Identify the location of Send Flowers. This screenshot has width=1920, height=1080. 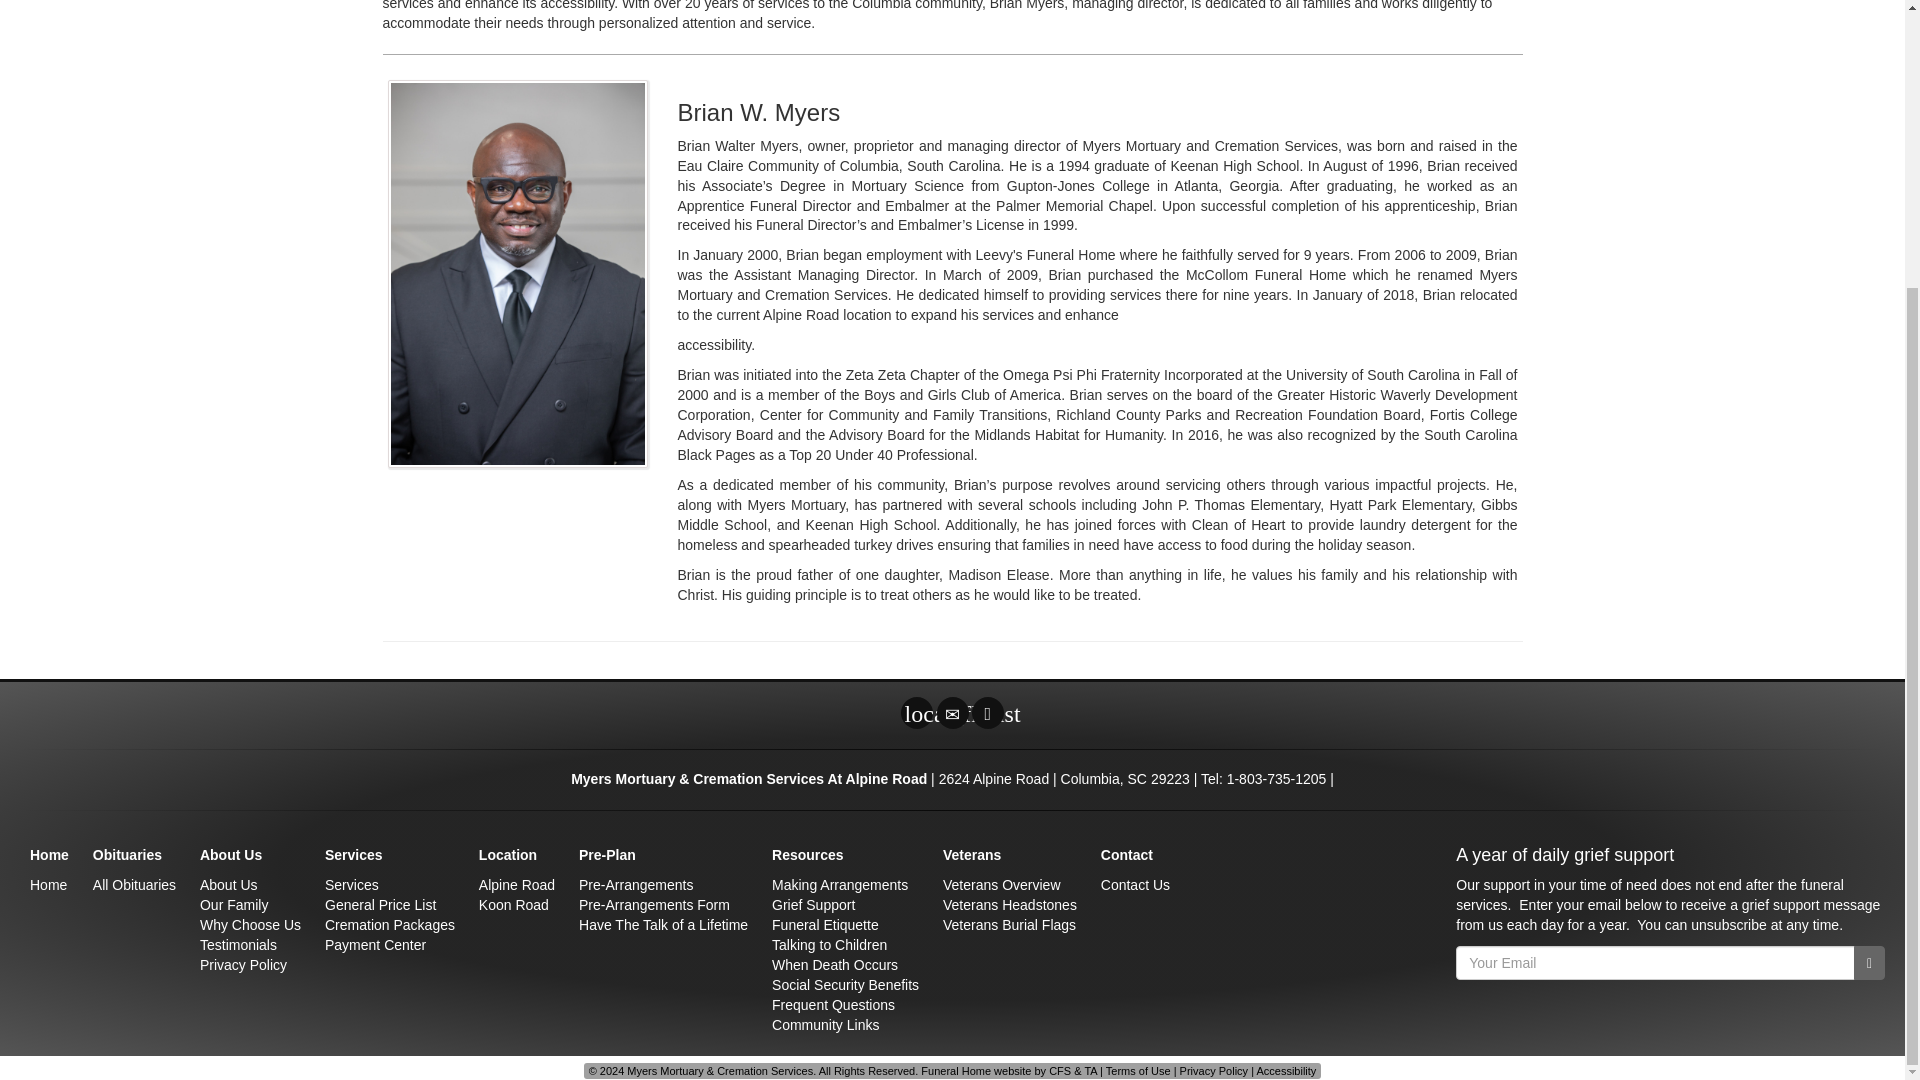
(916, 712).